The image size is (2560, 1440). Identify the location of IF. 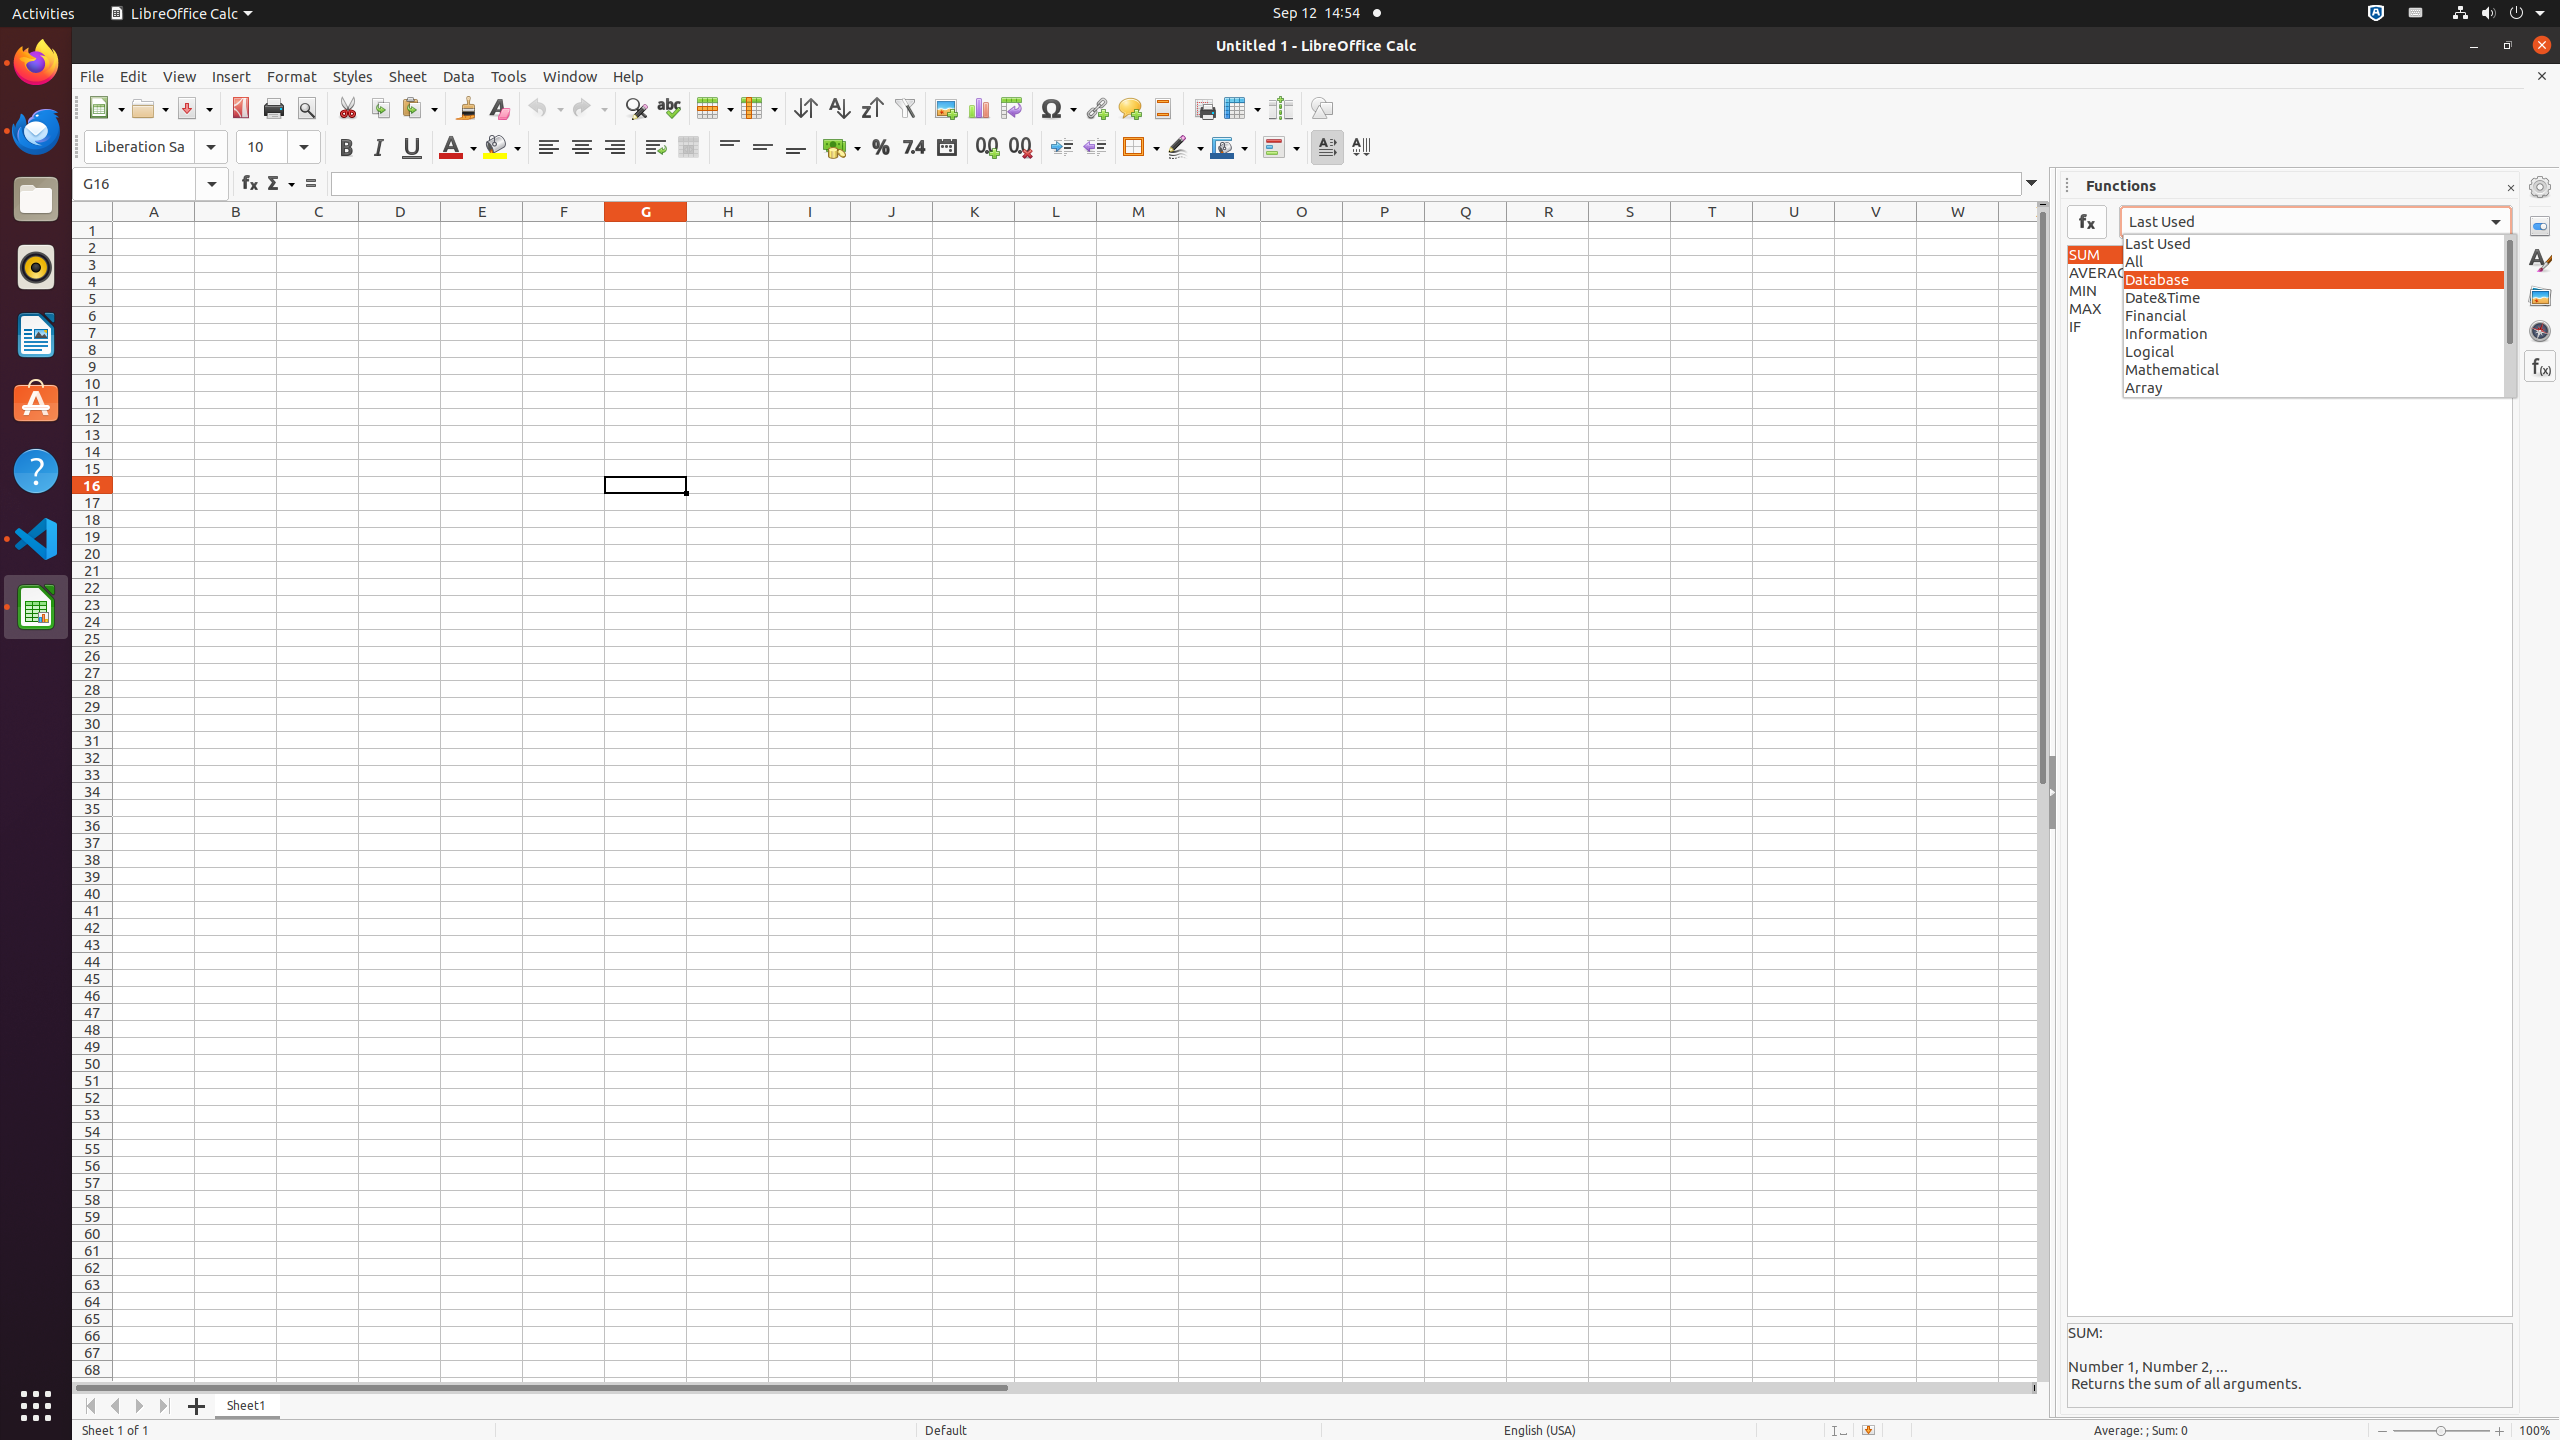
(2290, 327).